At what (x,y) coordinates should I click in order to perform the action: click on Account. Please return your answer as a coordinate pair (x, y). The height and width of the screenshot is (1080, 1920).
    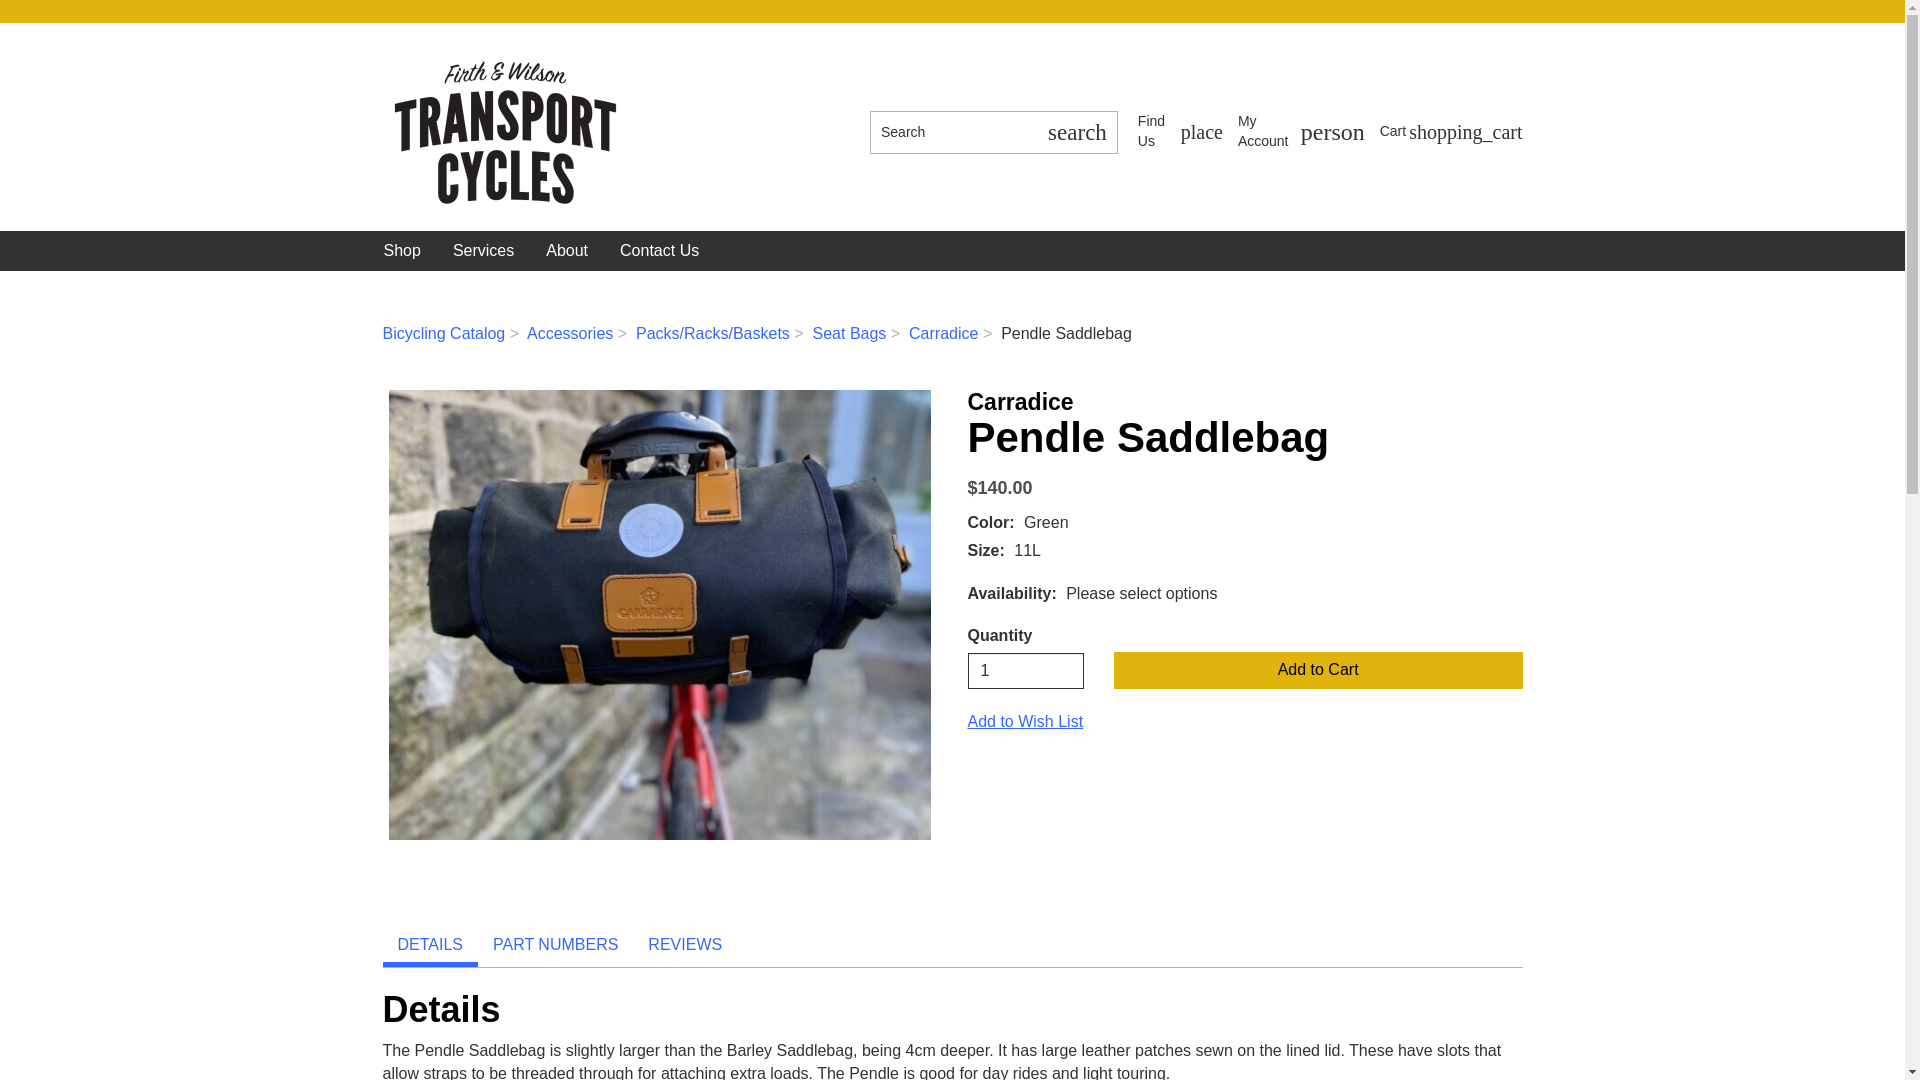
    Looking at the image, I should click on (952, 132).